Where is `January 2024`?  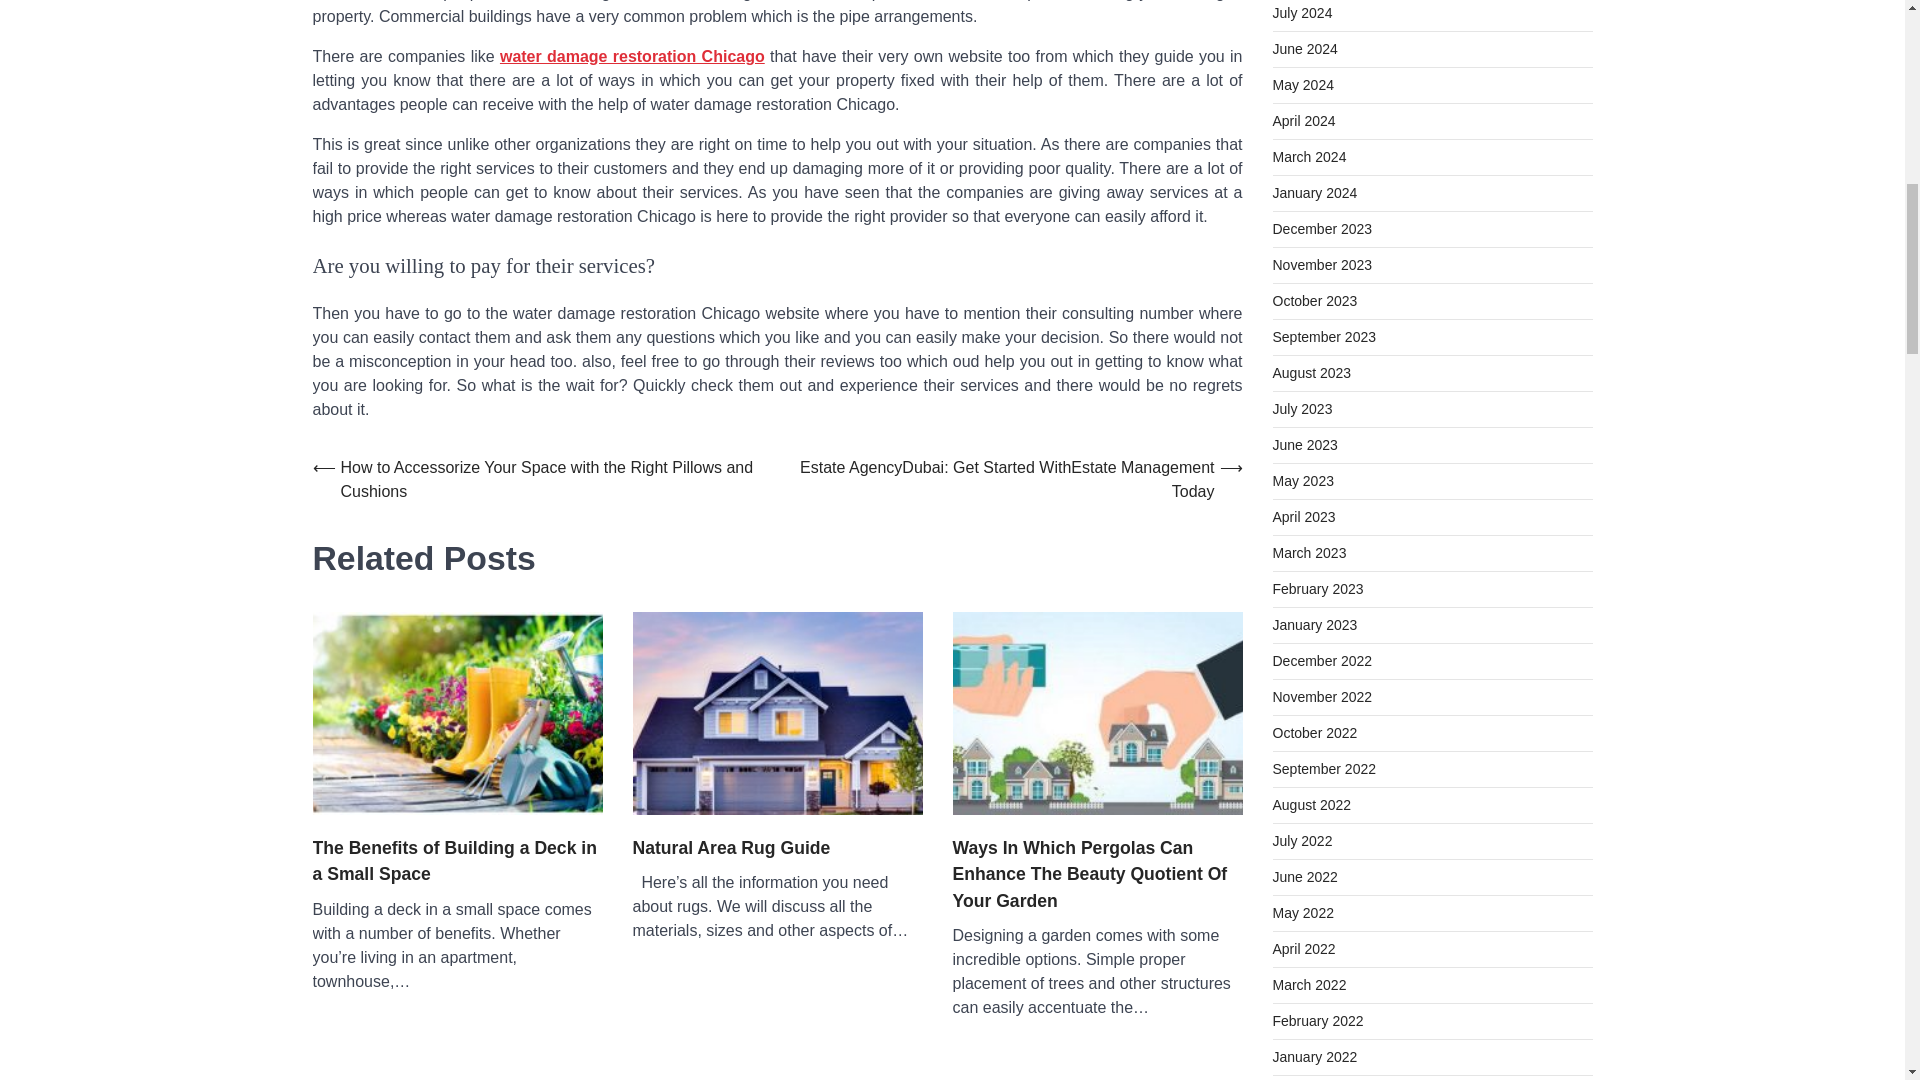 January 2024 is located at coordinates (1314, 192).